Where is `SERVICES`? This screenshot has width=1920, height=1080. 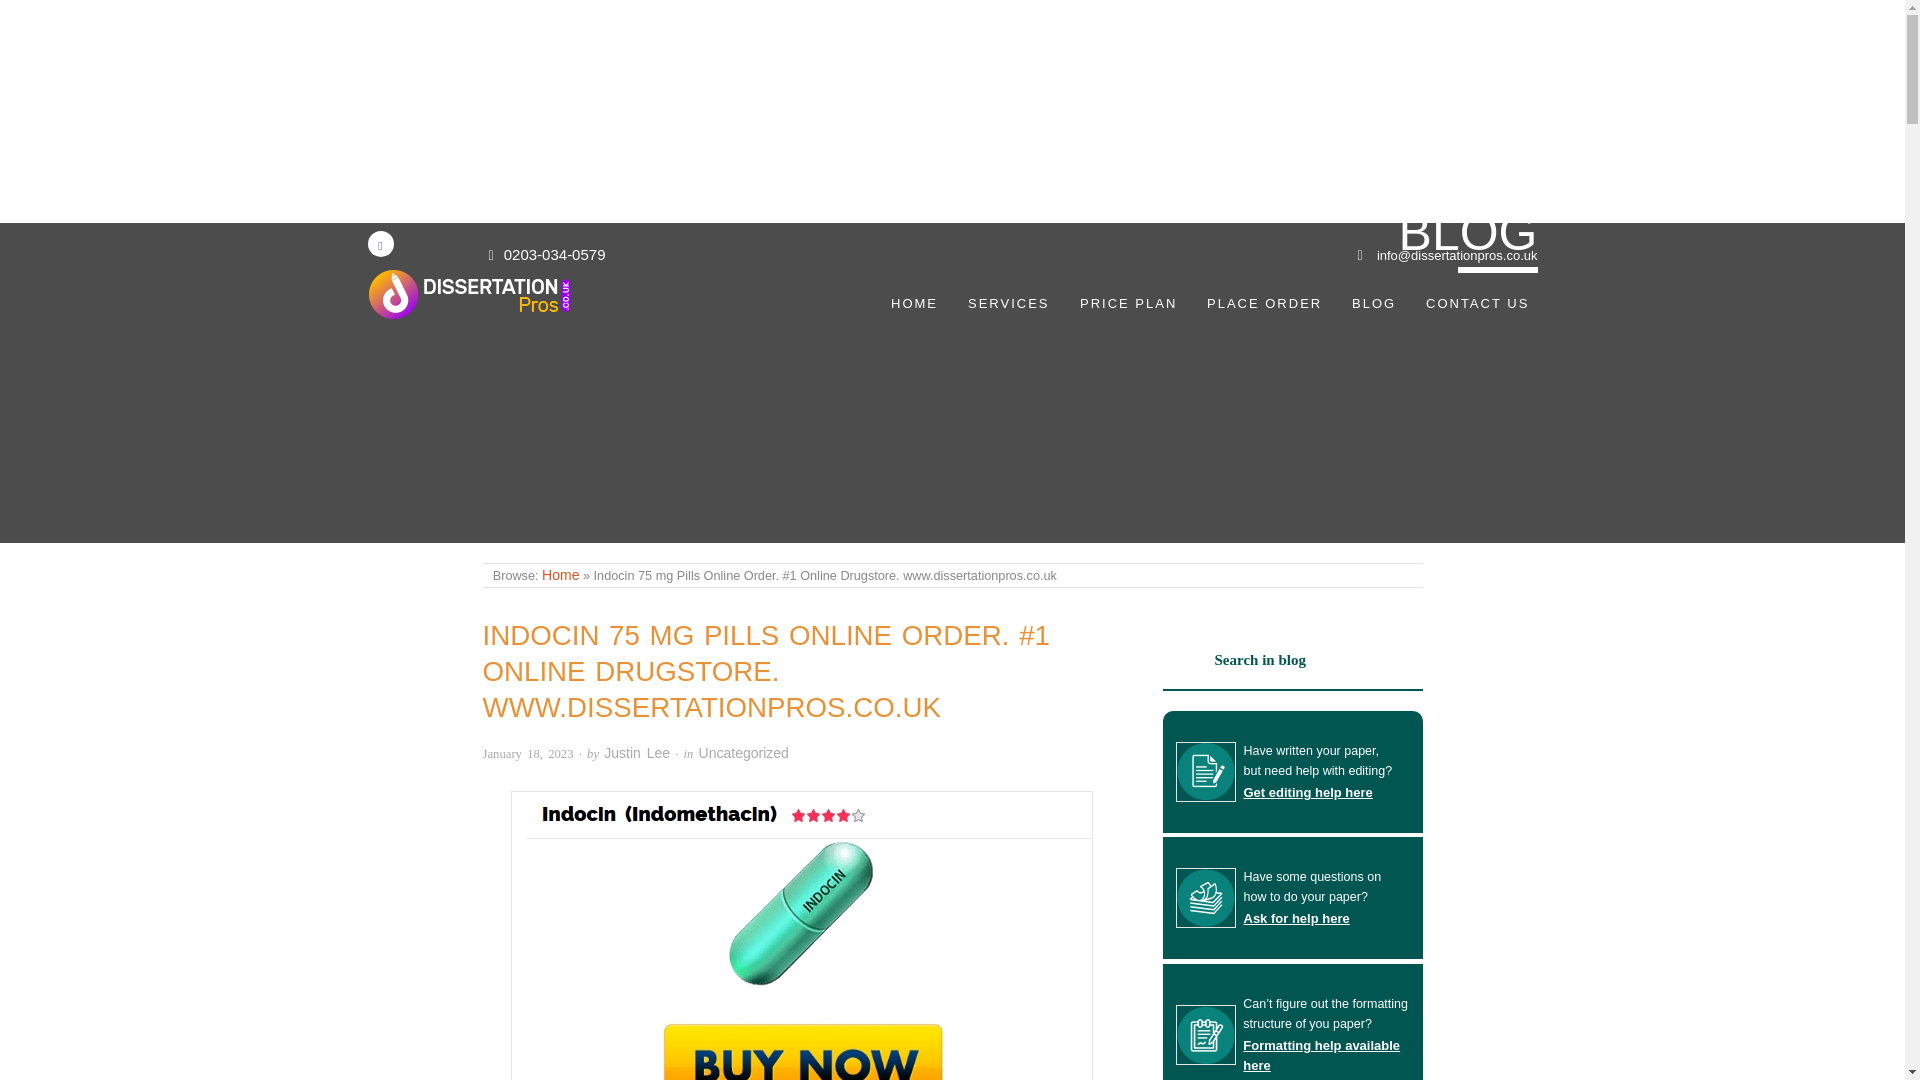 SERVICES is located at coordinates (1008, 303).